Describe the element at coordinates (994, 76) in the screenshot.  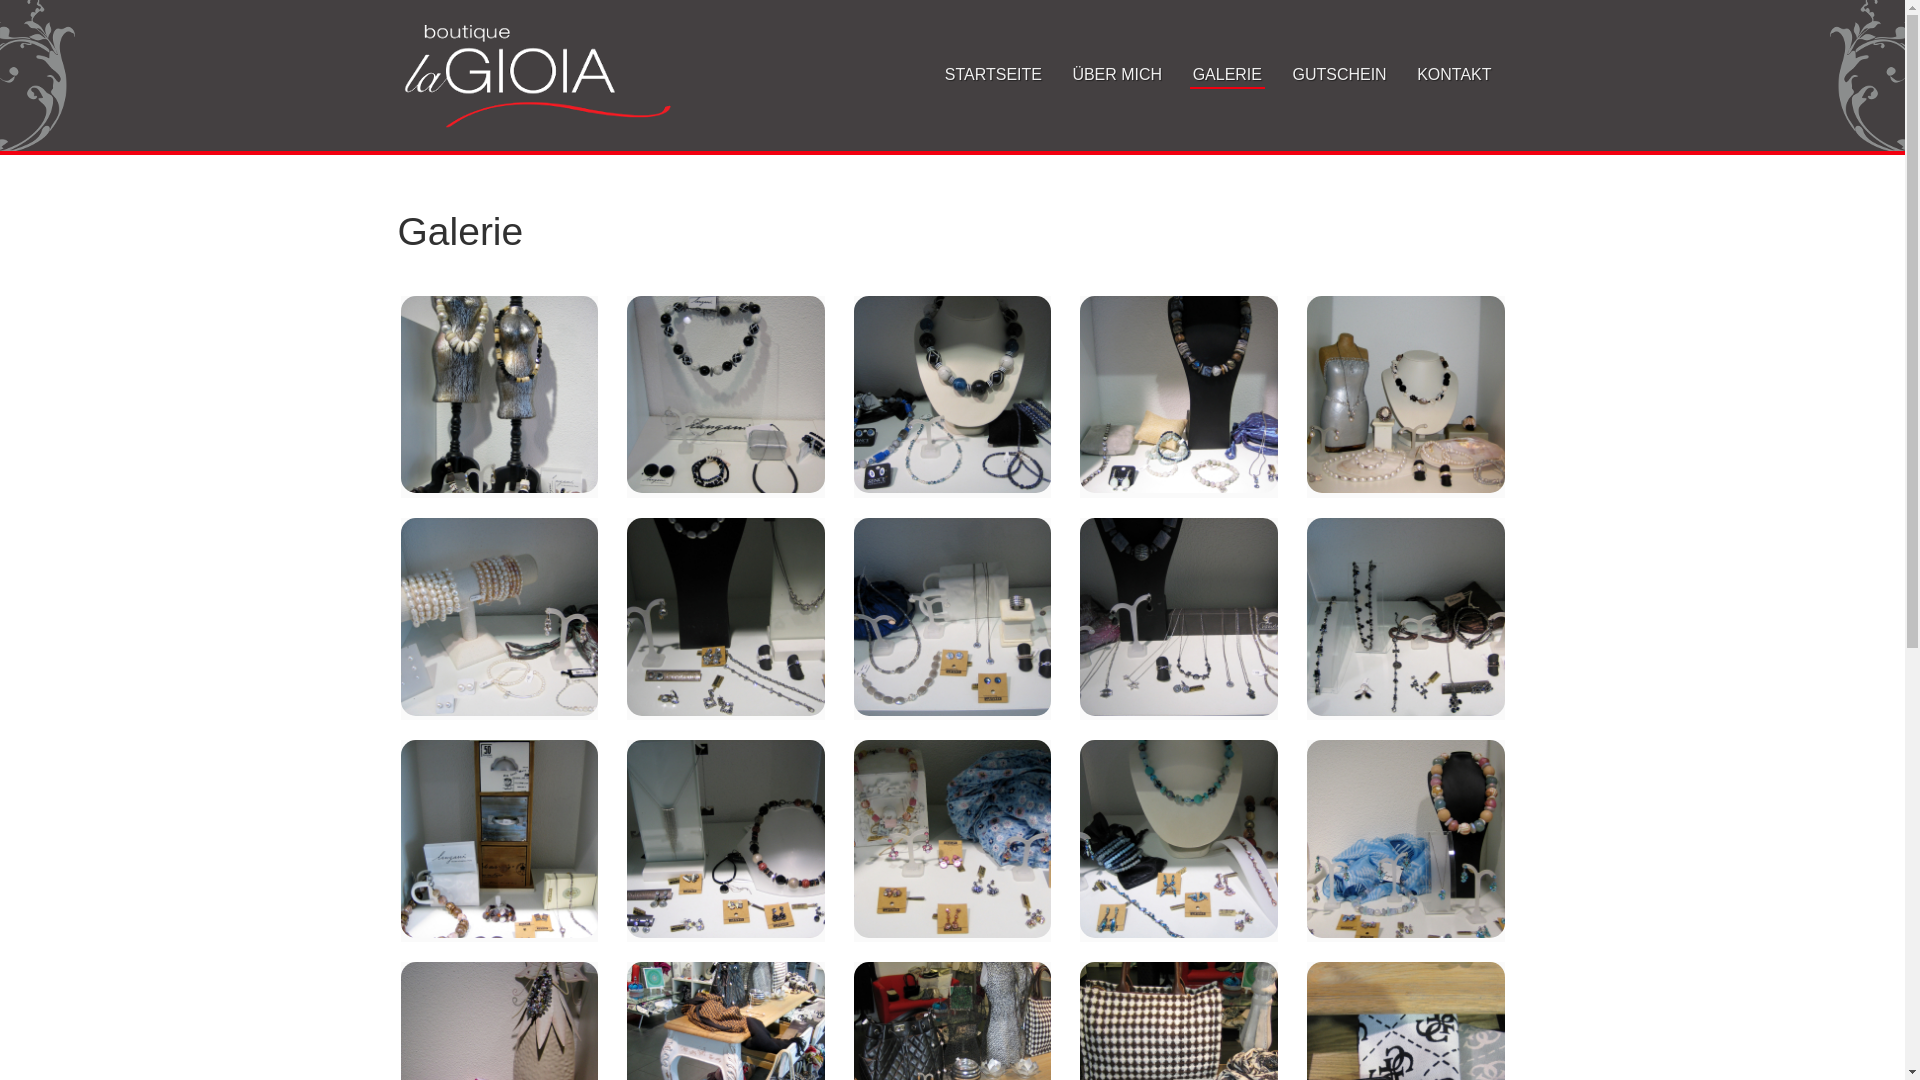
I see `STARTSEITE` at that location.